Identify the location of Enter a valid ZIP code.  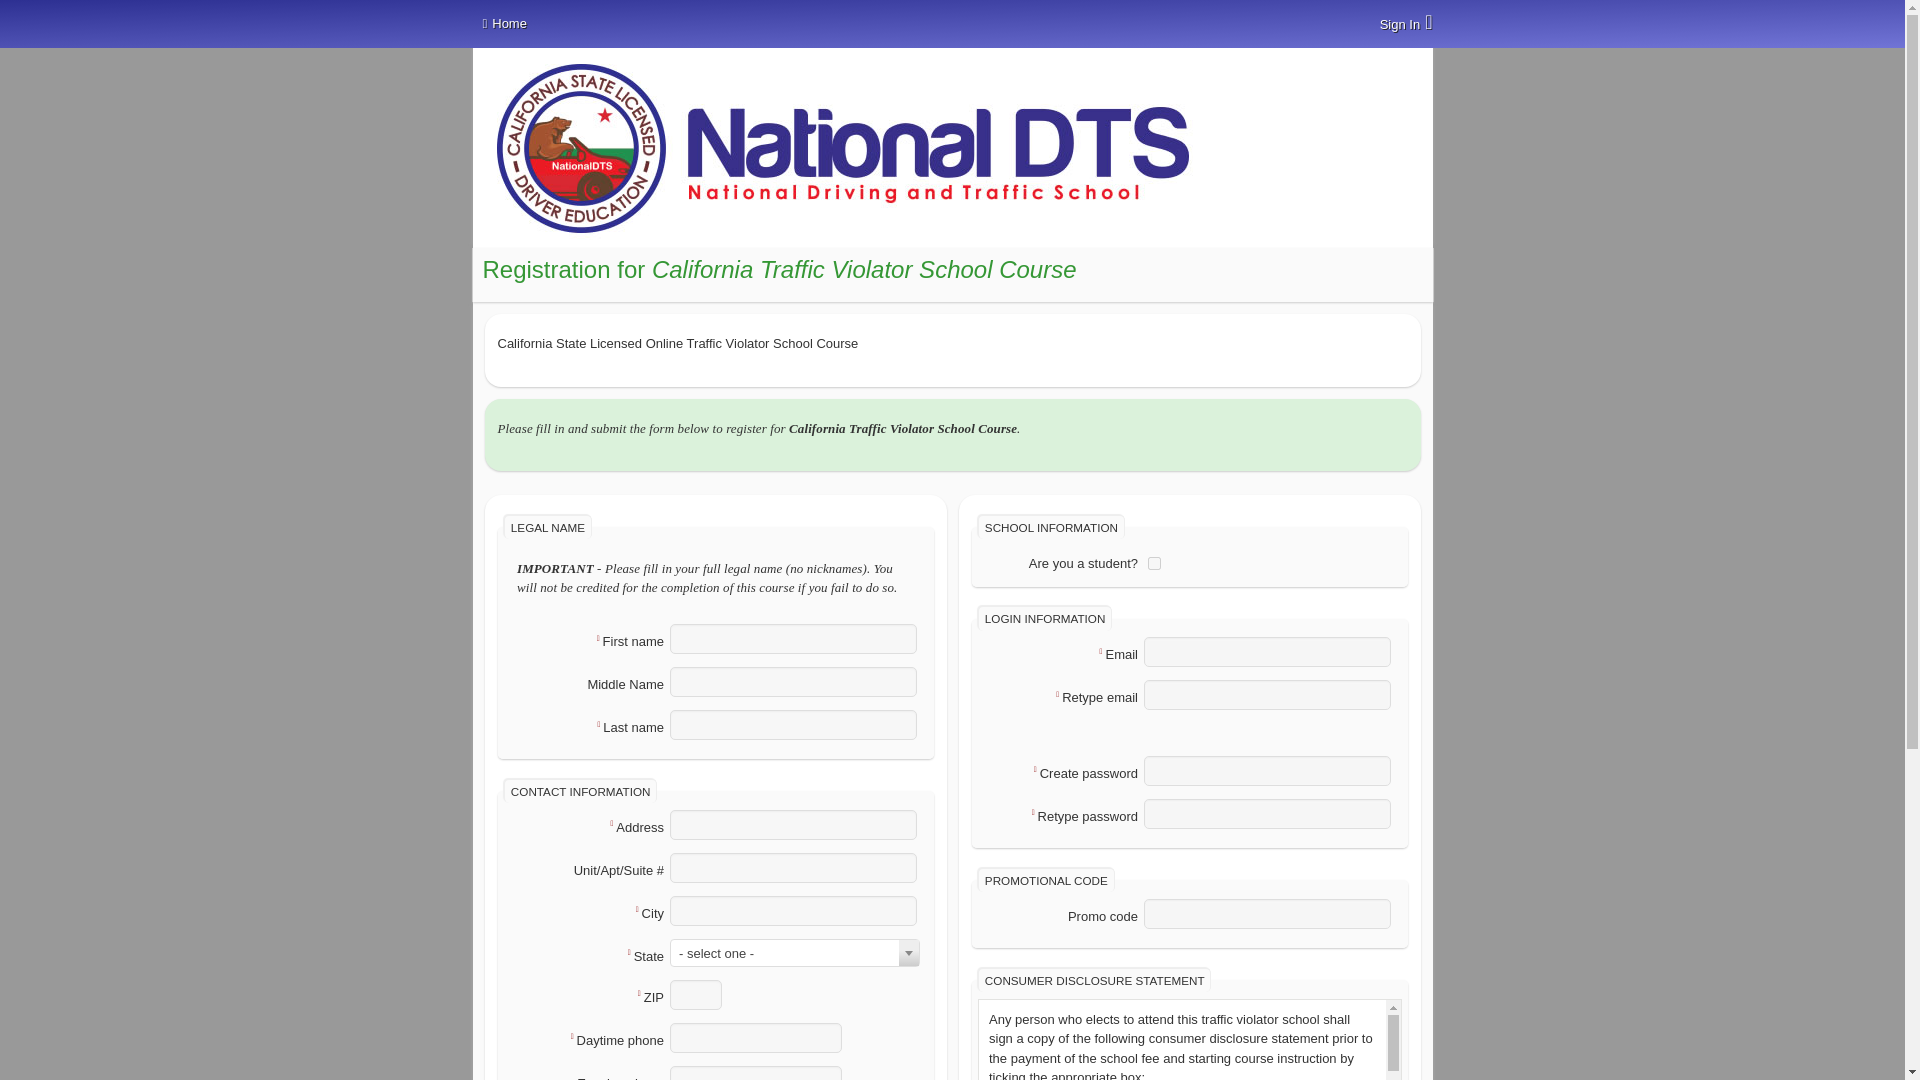
(696, 994).